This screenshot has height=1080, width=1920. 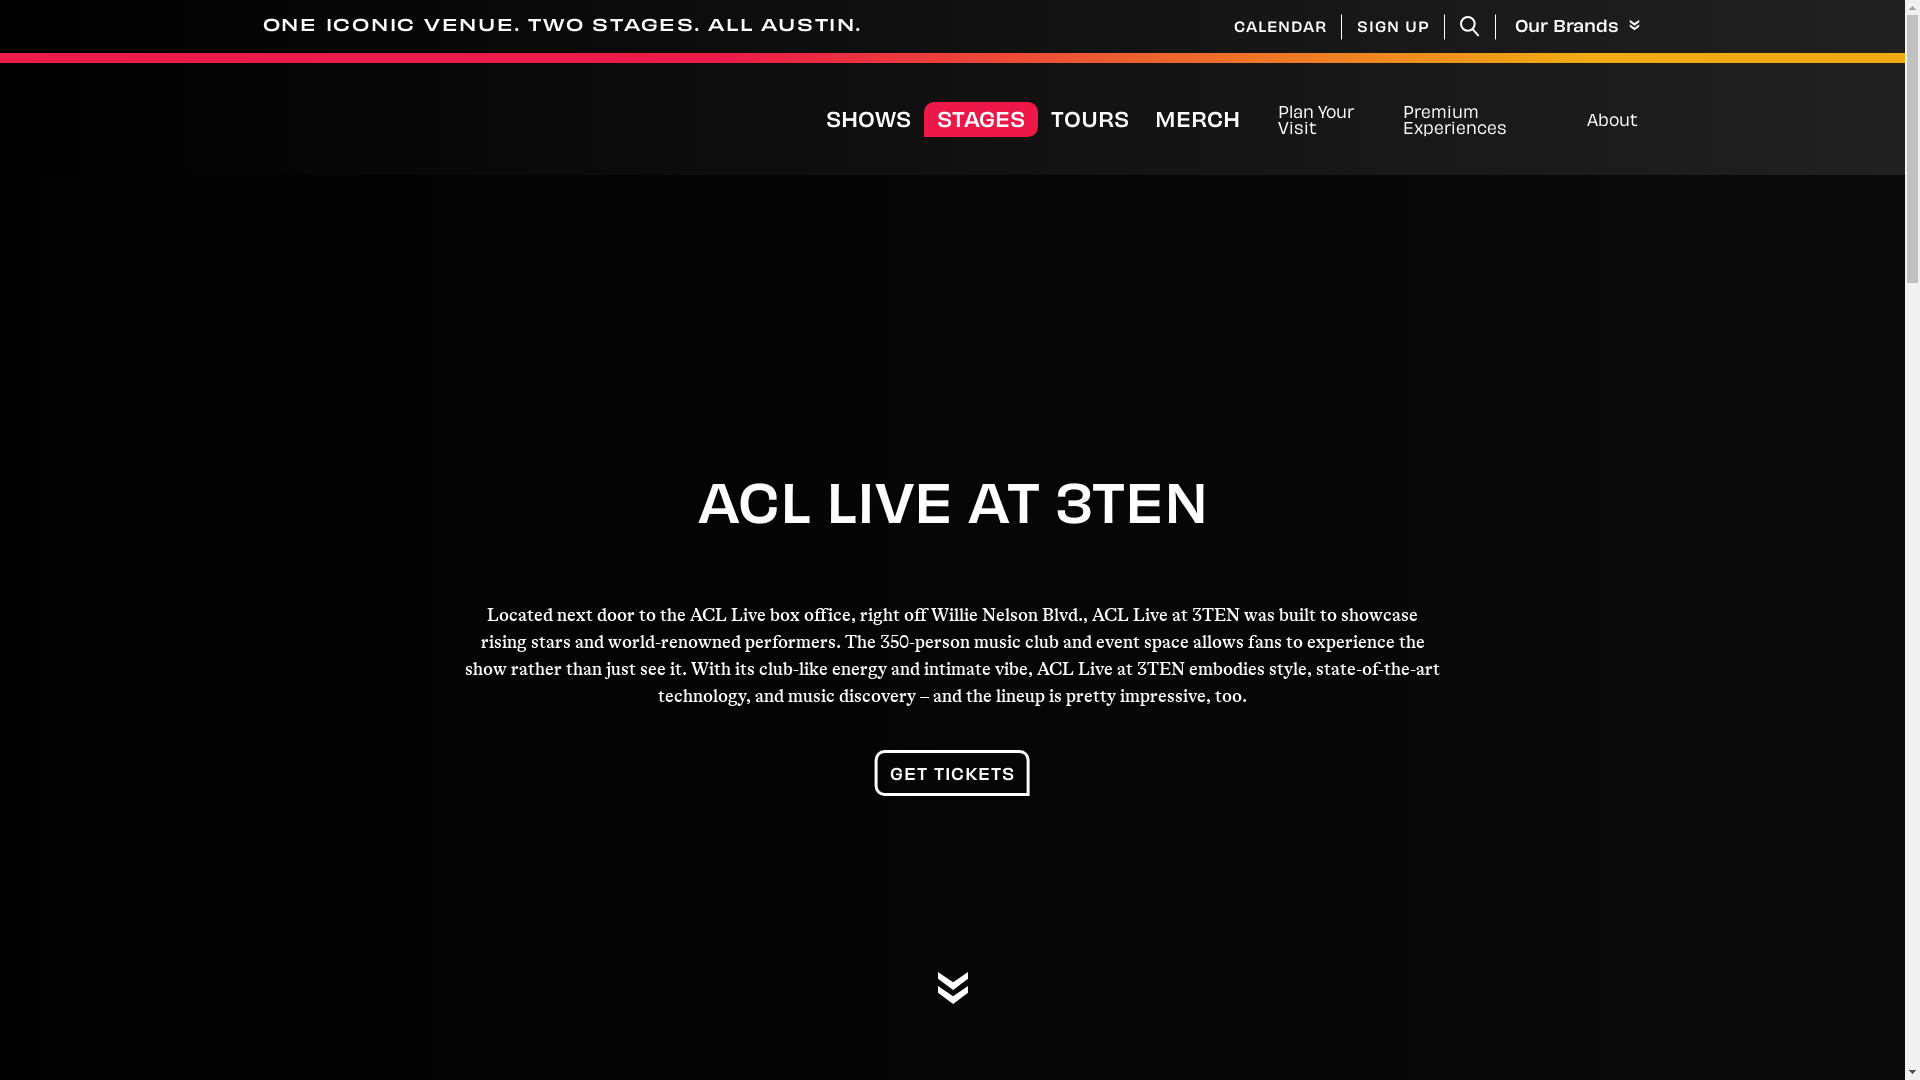 What do you see at coordinates (868, 120) in the screenshot?
I see `SHOWS` at bounding box center [868, 120].